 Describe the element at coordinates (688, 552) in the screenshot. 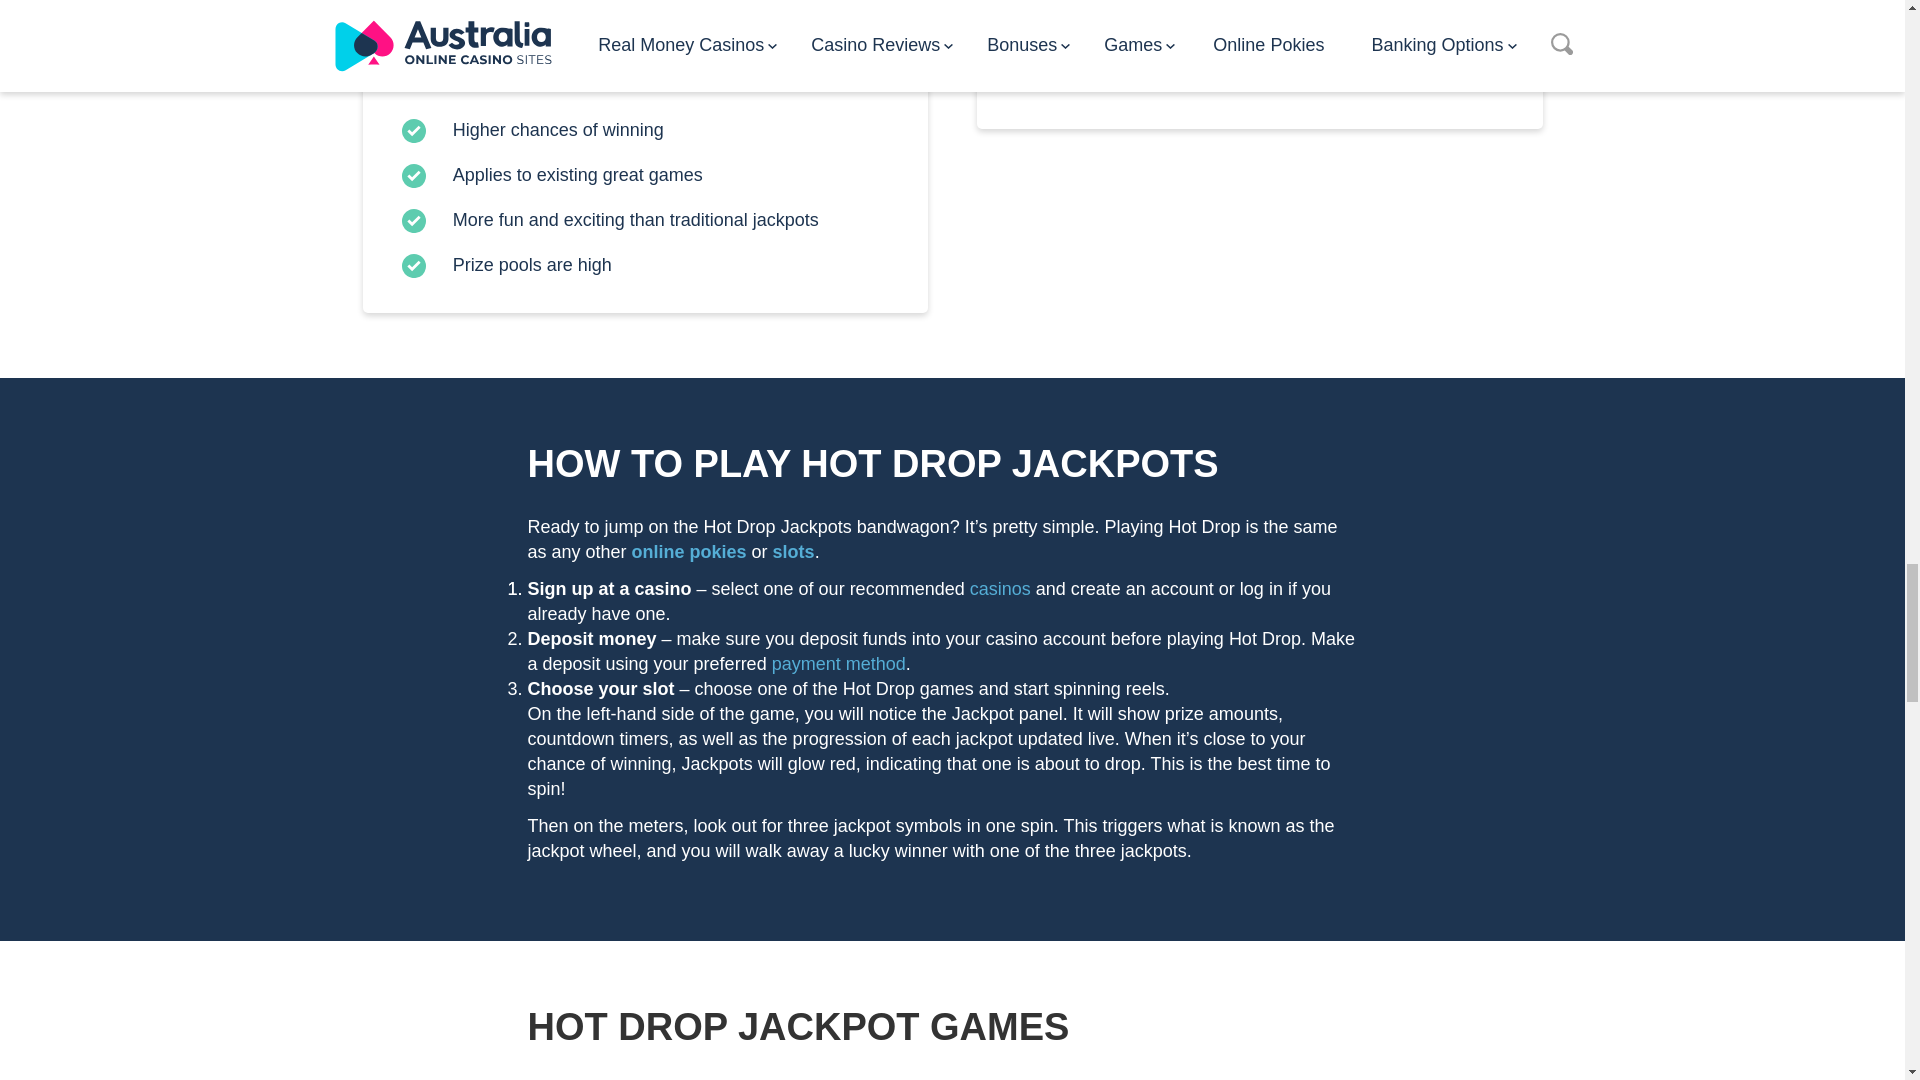

I see `online pokies` at that location.